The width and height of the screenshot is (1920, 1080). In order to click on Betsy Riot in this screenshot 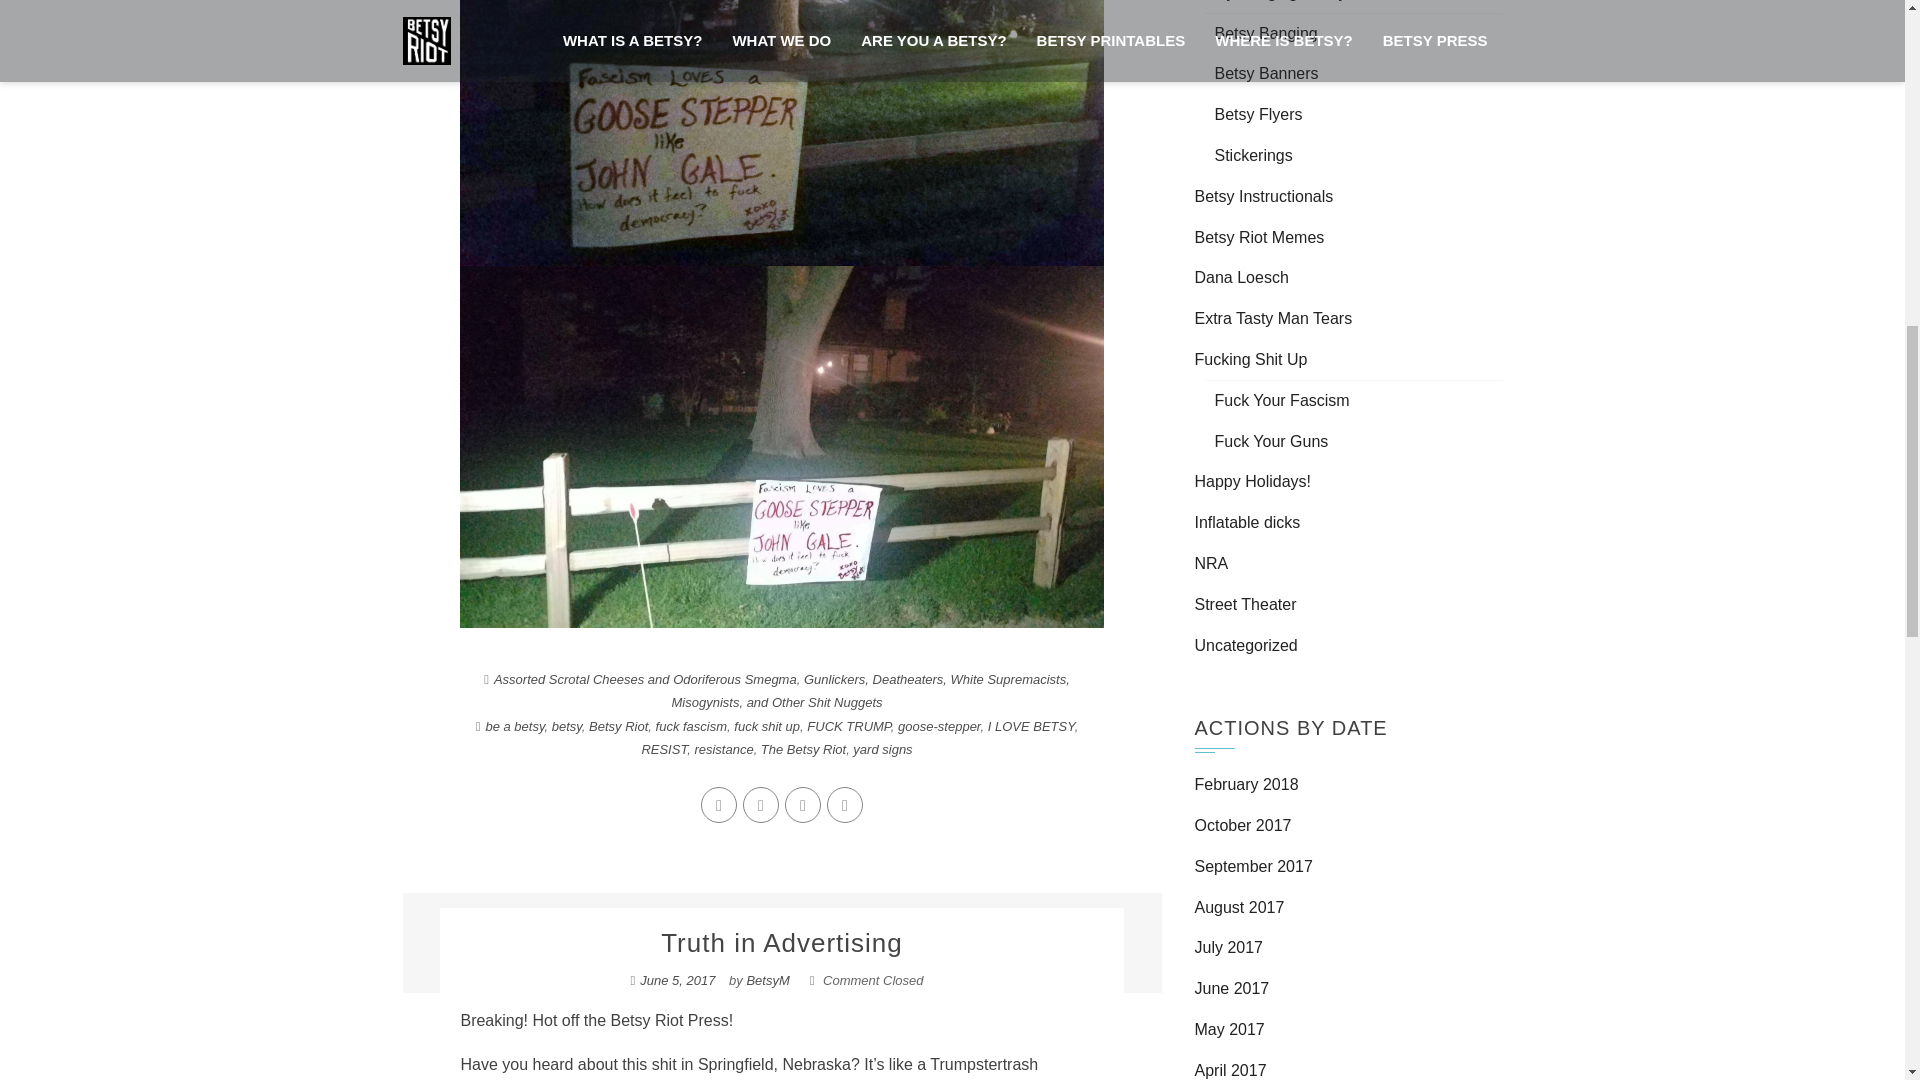, I will do `click(618, 726)`.